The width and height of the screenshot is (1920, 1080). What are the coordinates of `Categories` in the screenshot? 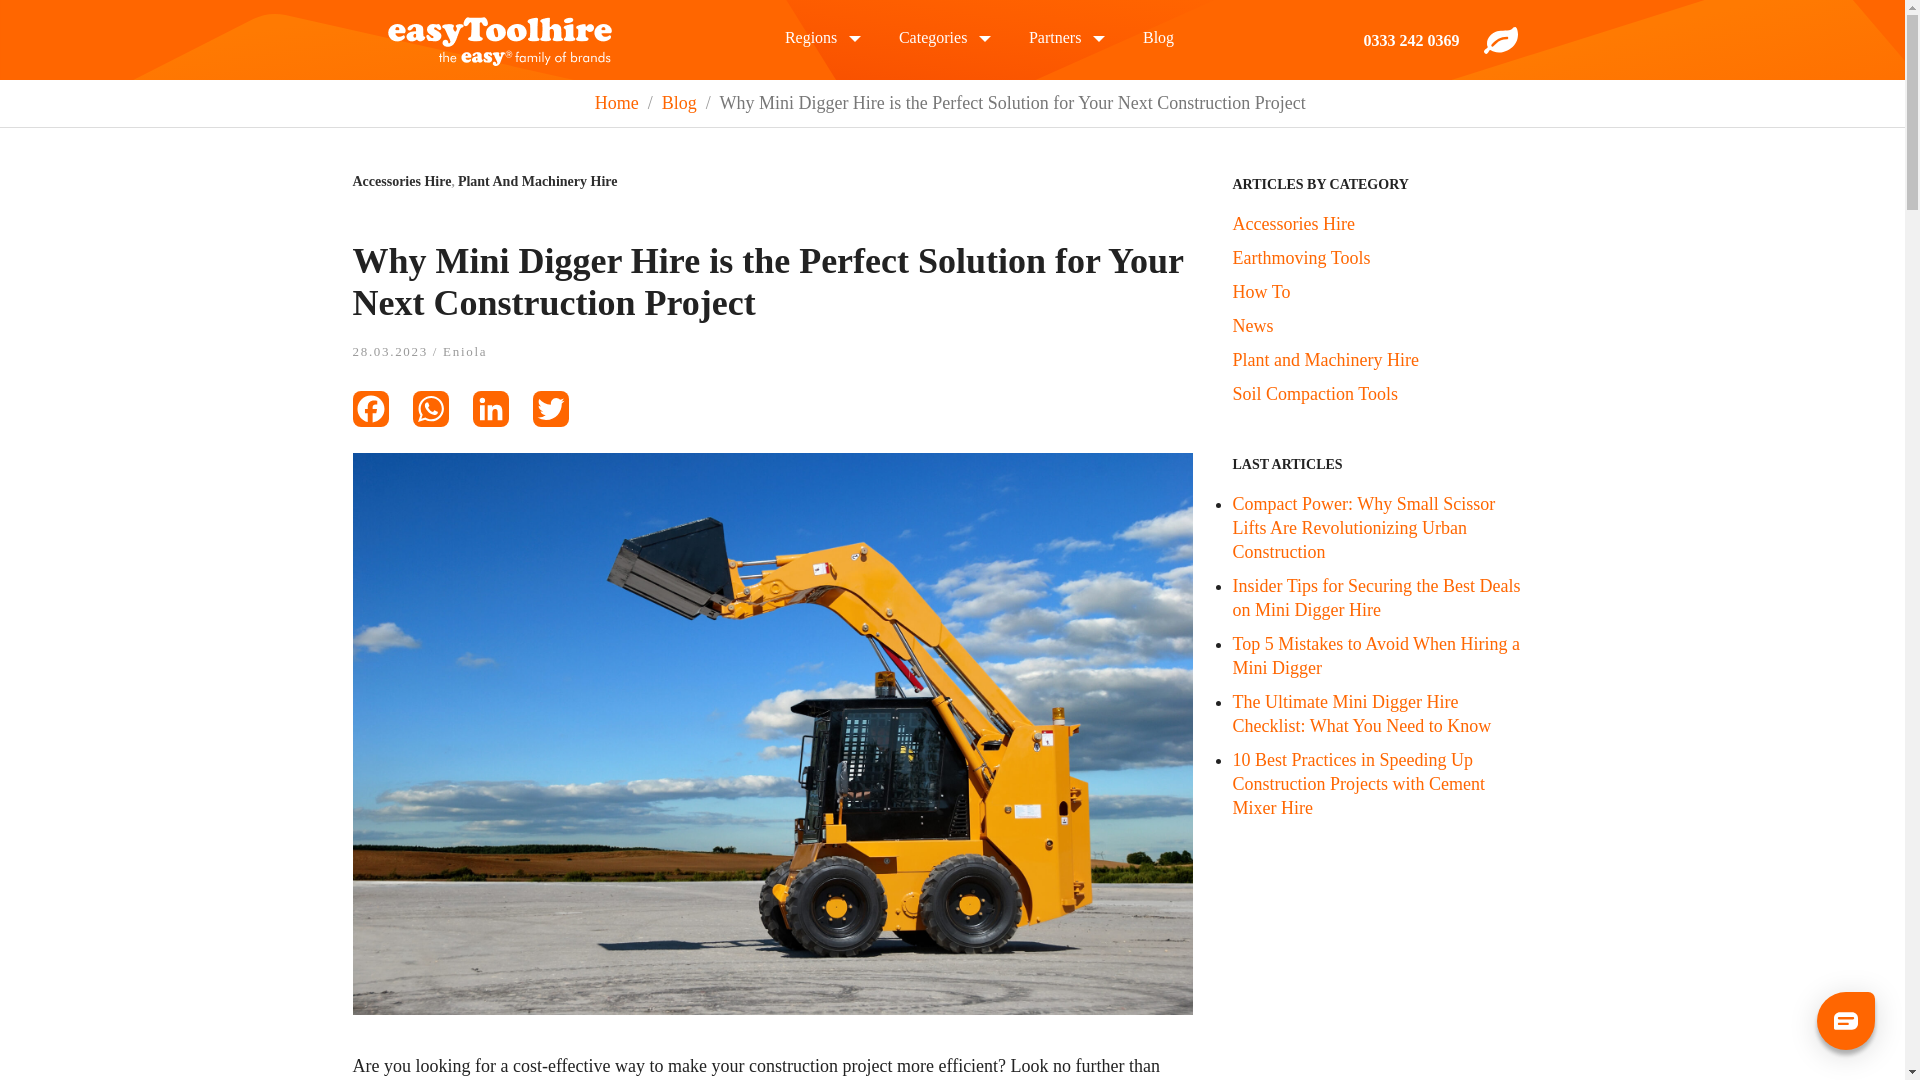 It's located at (932, 38).